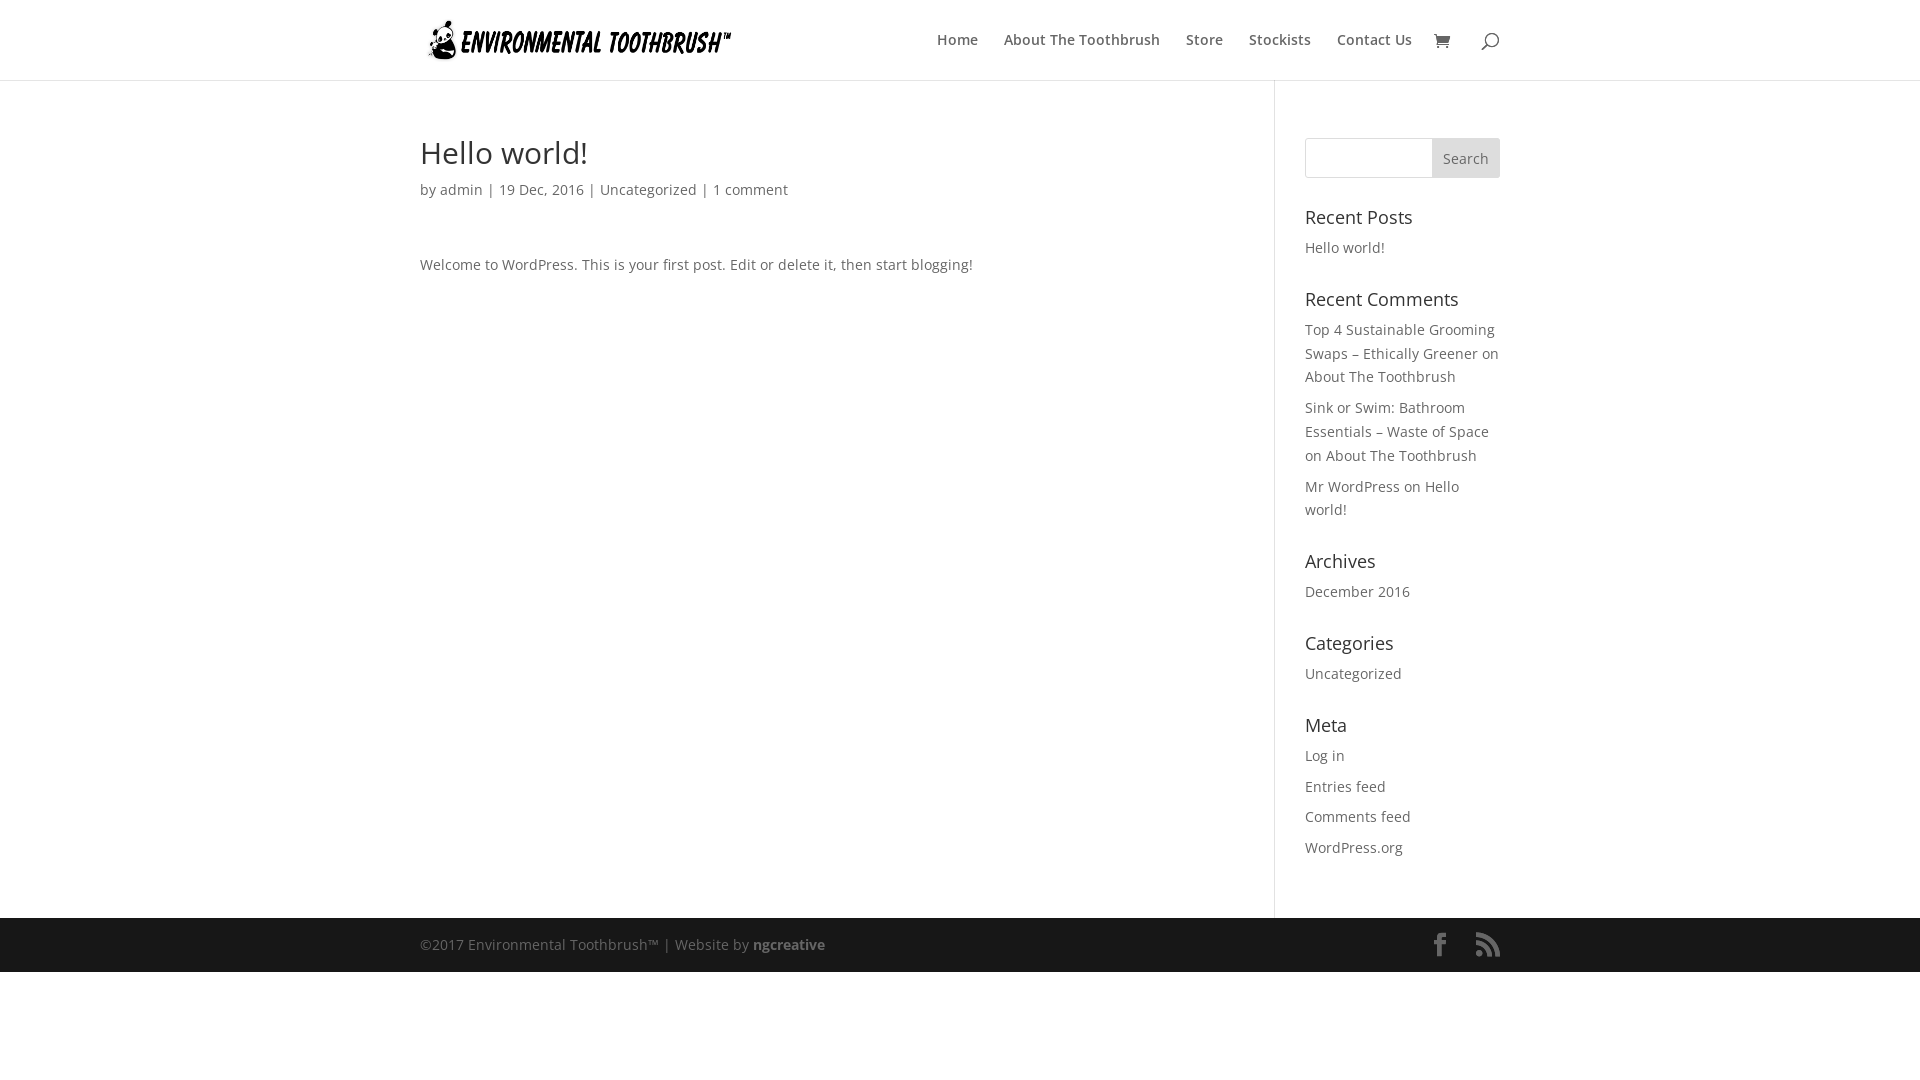  Describe the element at coordinates (1358, 816) in the screenshot. I see `Comments feed` at that location.